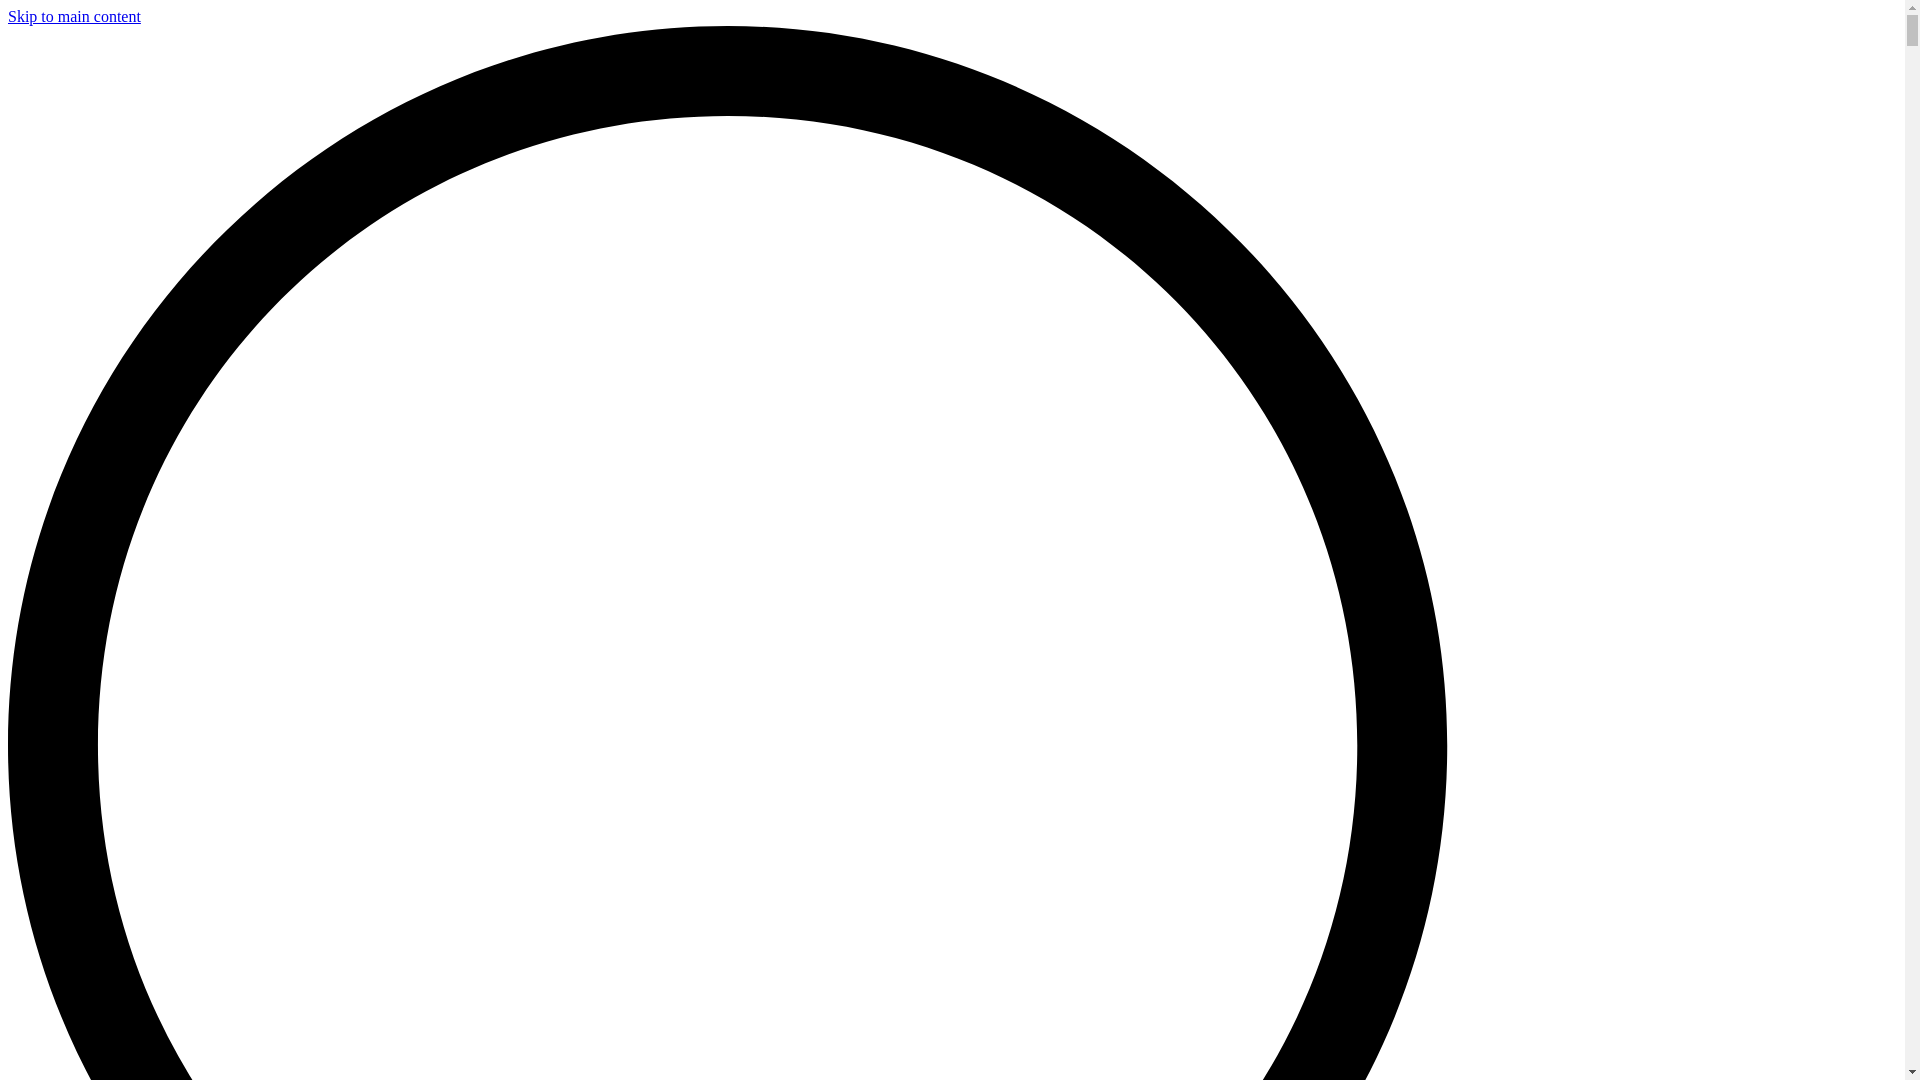 The image size is (1920, 1080). What do you see at coordinates (74, 16) in the screenshot?
I see `Skip to main content` at bounding box center [74, 16].